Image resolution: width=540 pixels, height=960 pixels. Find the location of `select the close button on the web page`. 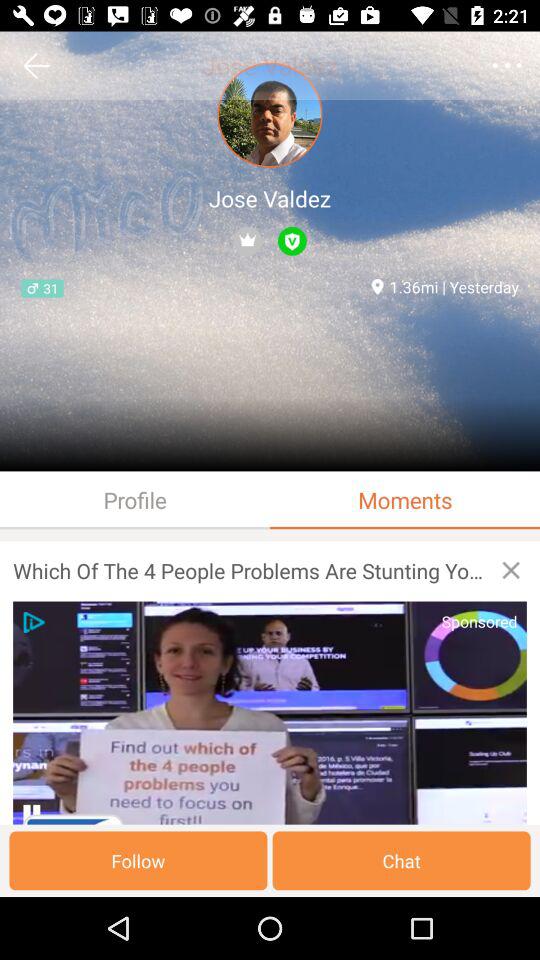

select the close button on the web page is located at coordinates (510, 570).